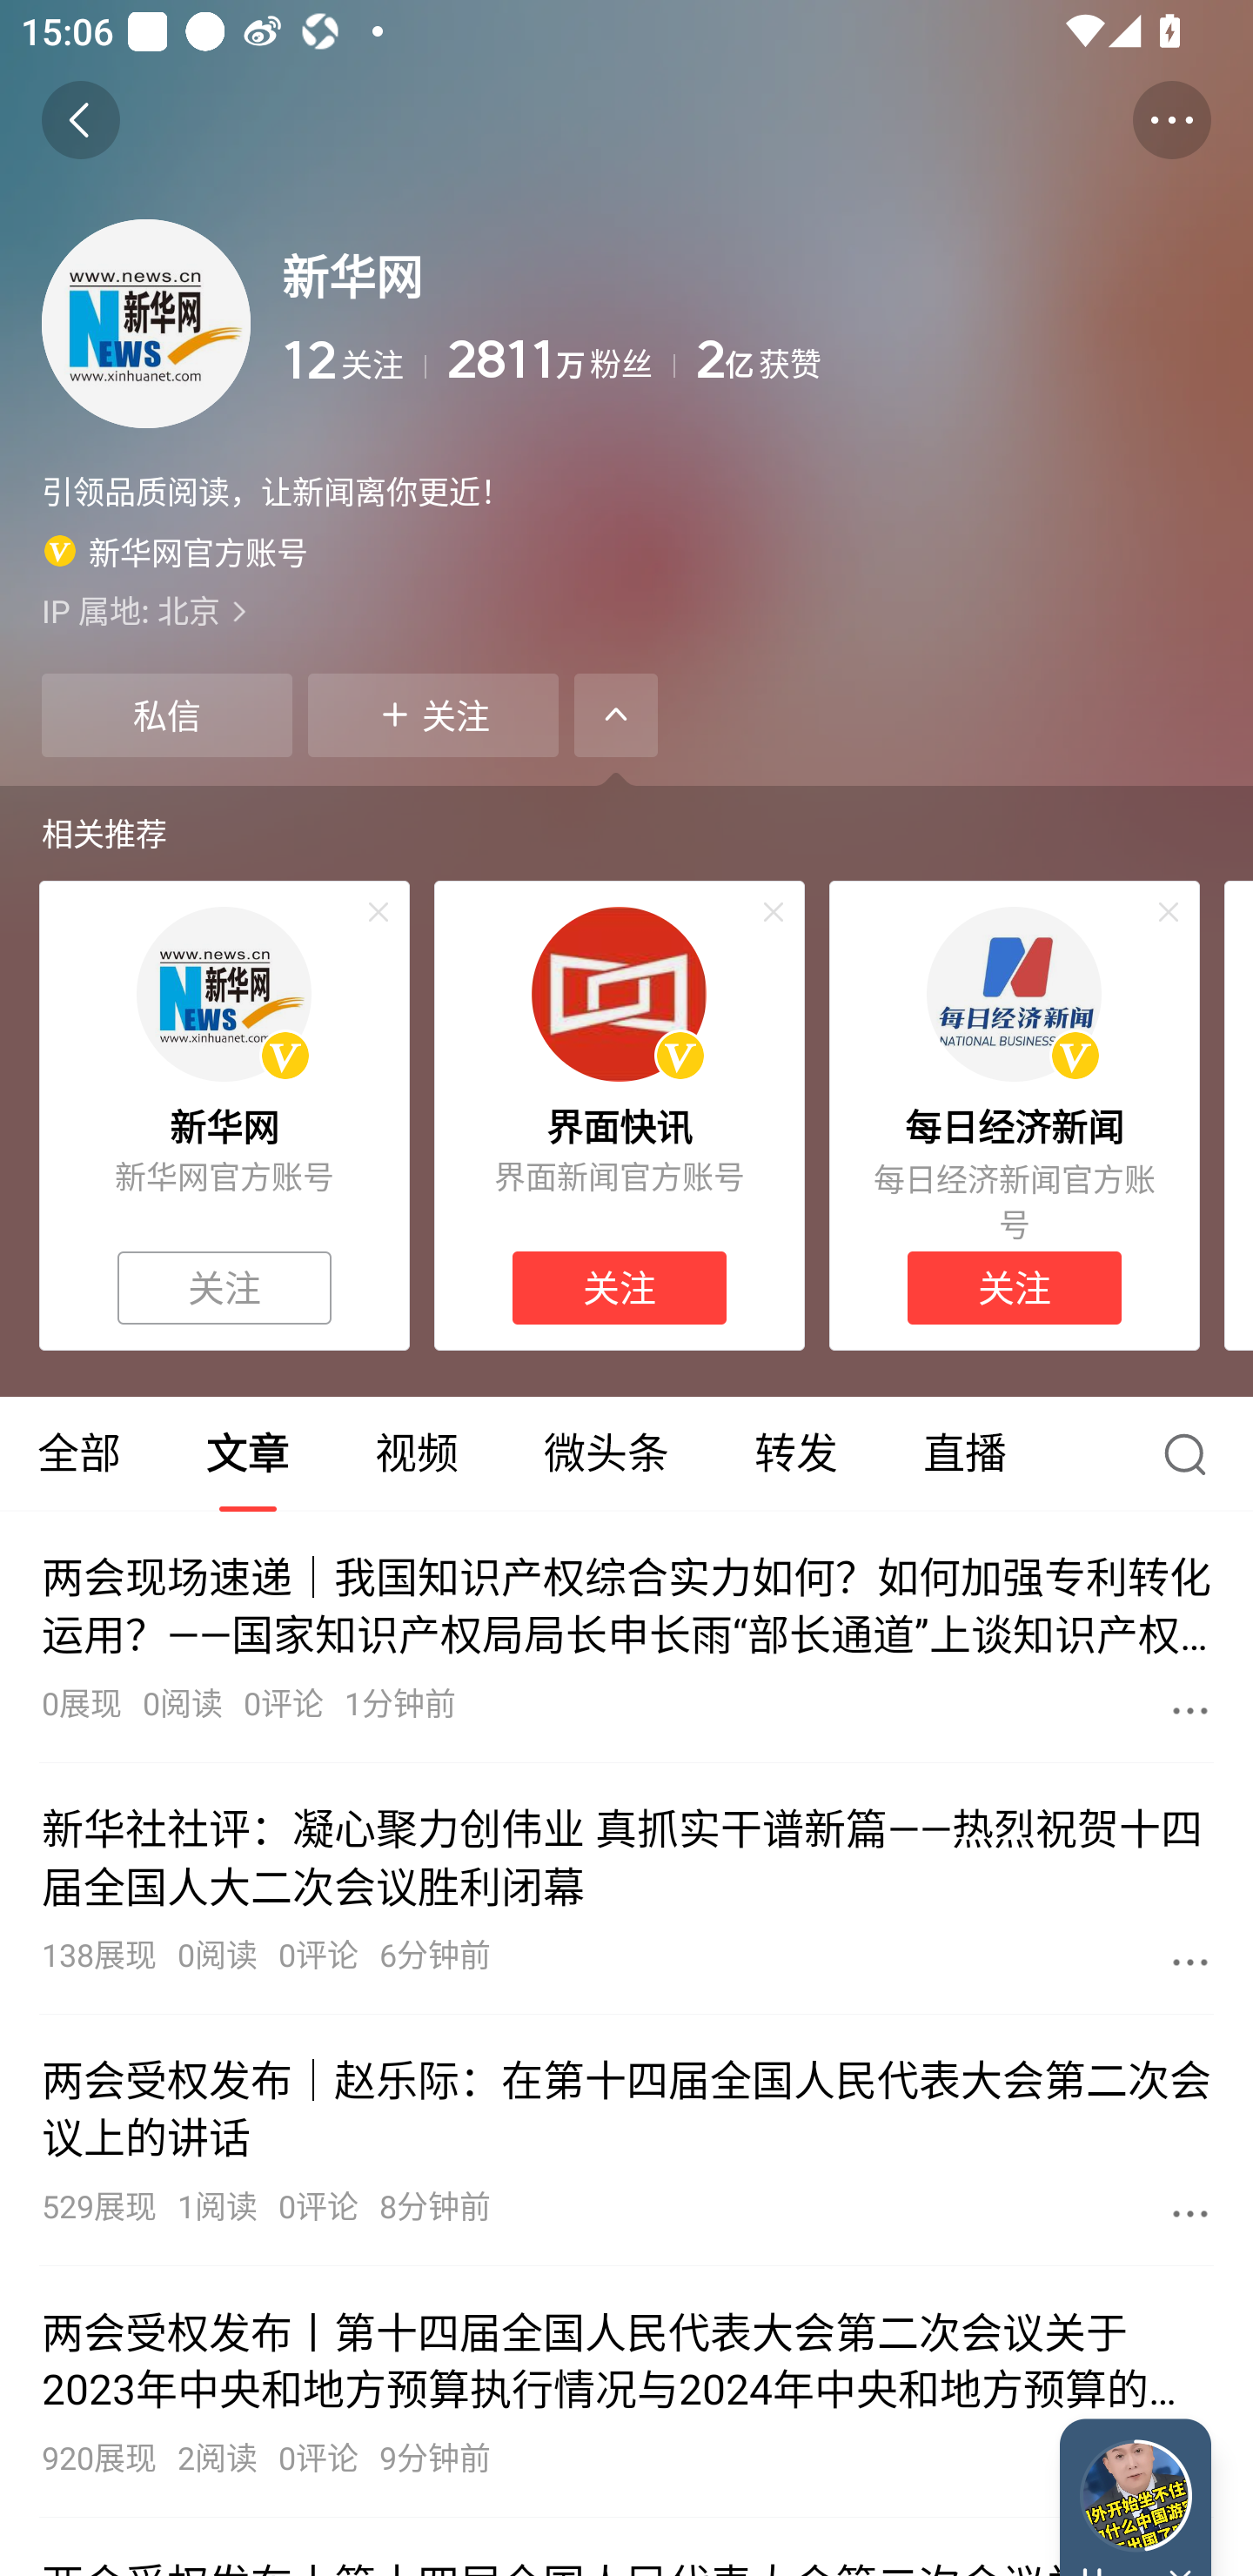 The width and height of the screenshot is (1253, 2576). Describe the element at coordinates (620, 1116) in the screenshot. I see `界面快讯头像 界面快讯 界面新闻官方账号 关注 关注 不感兴趣` at that location.